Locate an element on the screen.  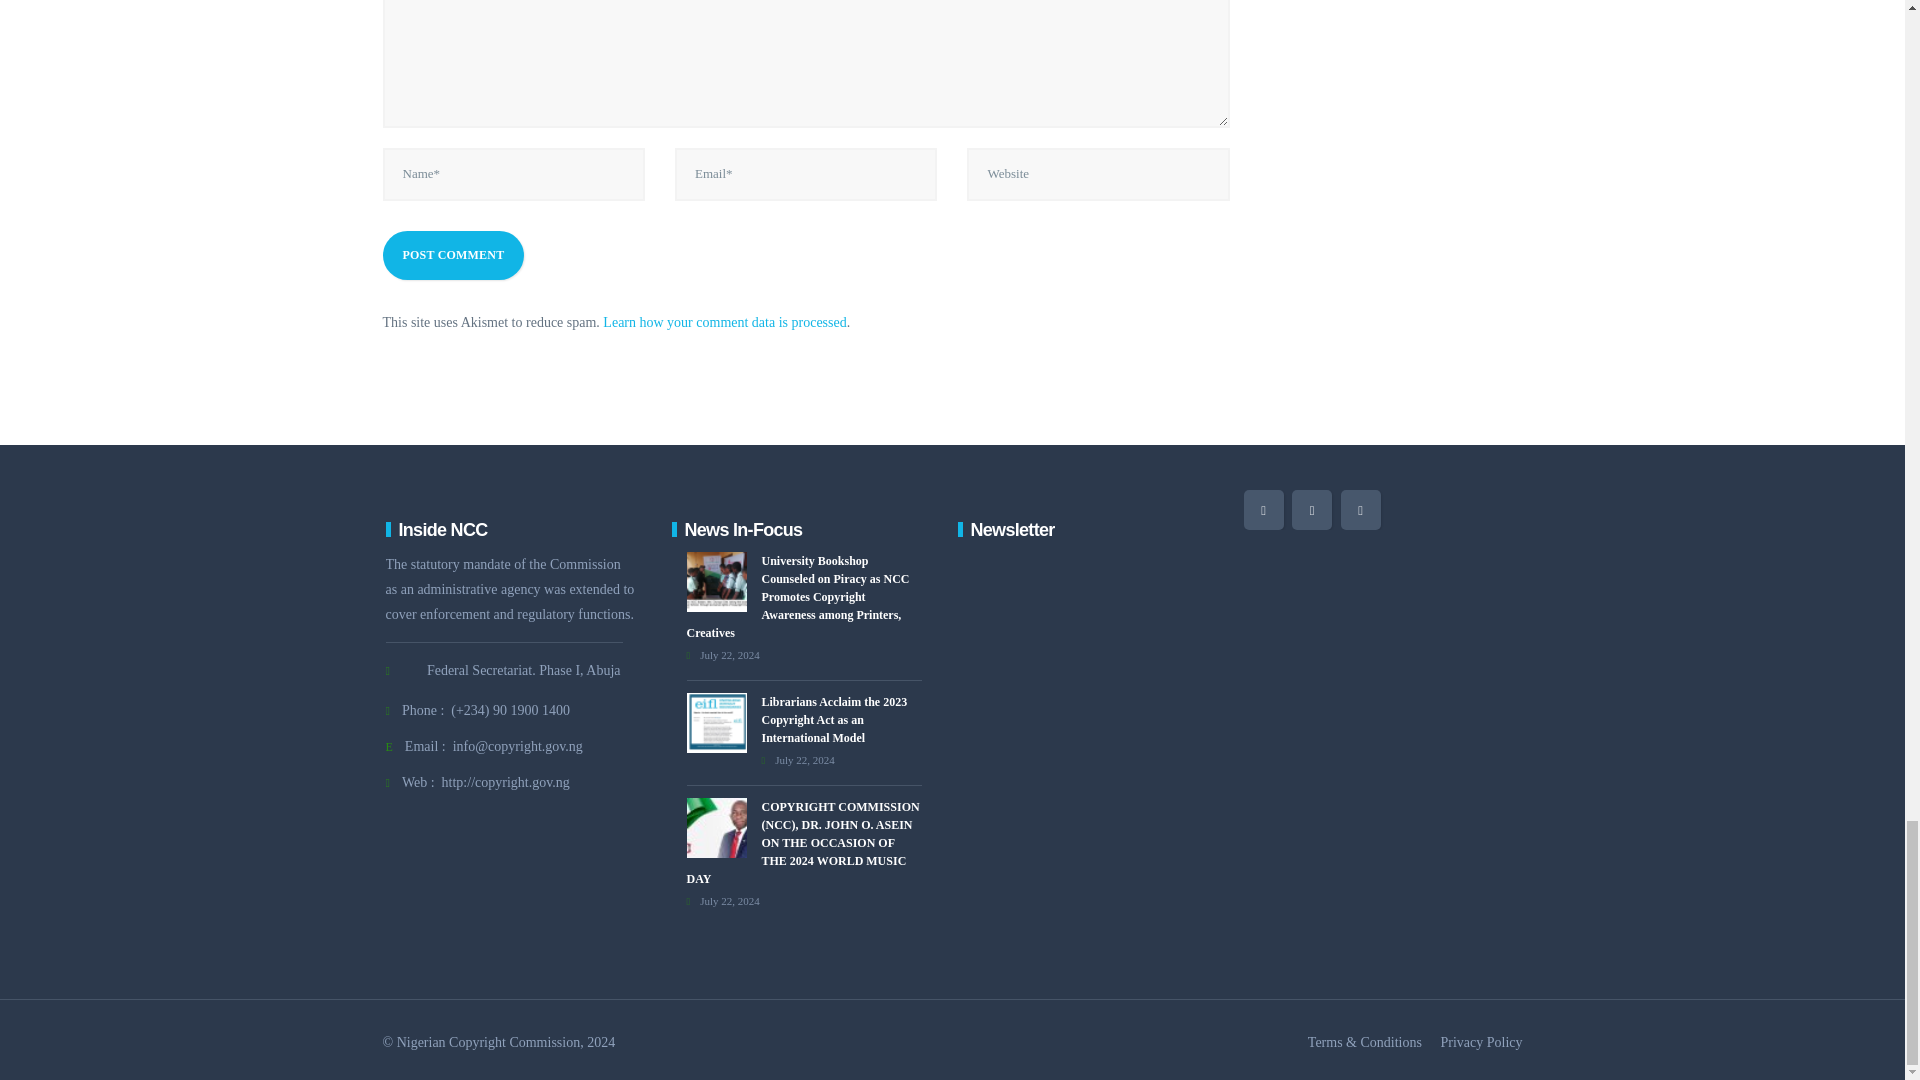
Post Comment is located at coordinates (453, 255).